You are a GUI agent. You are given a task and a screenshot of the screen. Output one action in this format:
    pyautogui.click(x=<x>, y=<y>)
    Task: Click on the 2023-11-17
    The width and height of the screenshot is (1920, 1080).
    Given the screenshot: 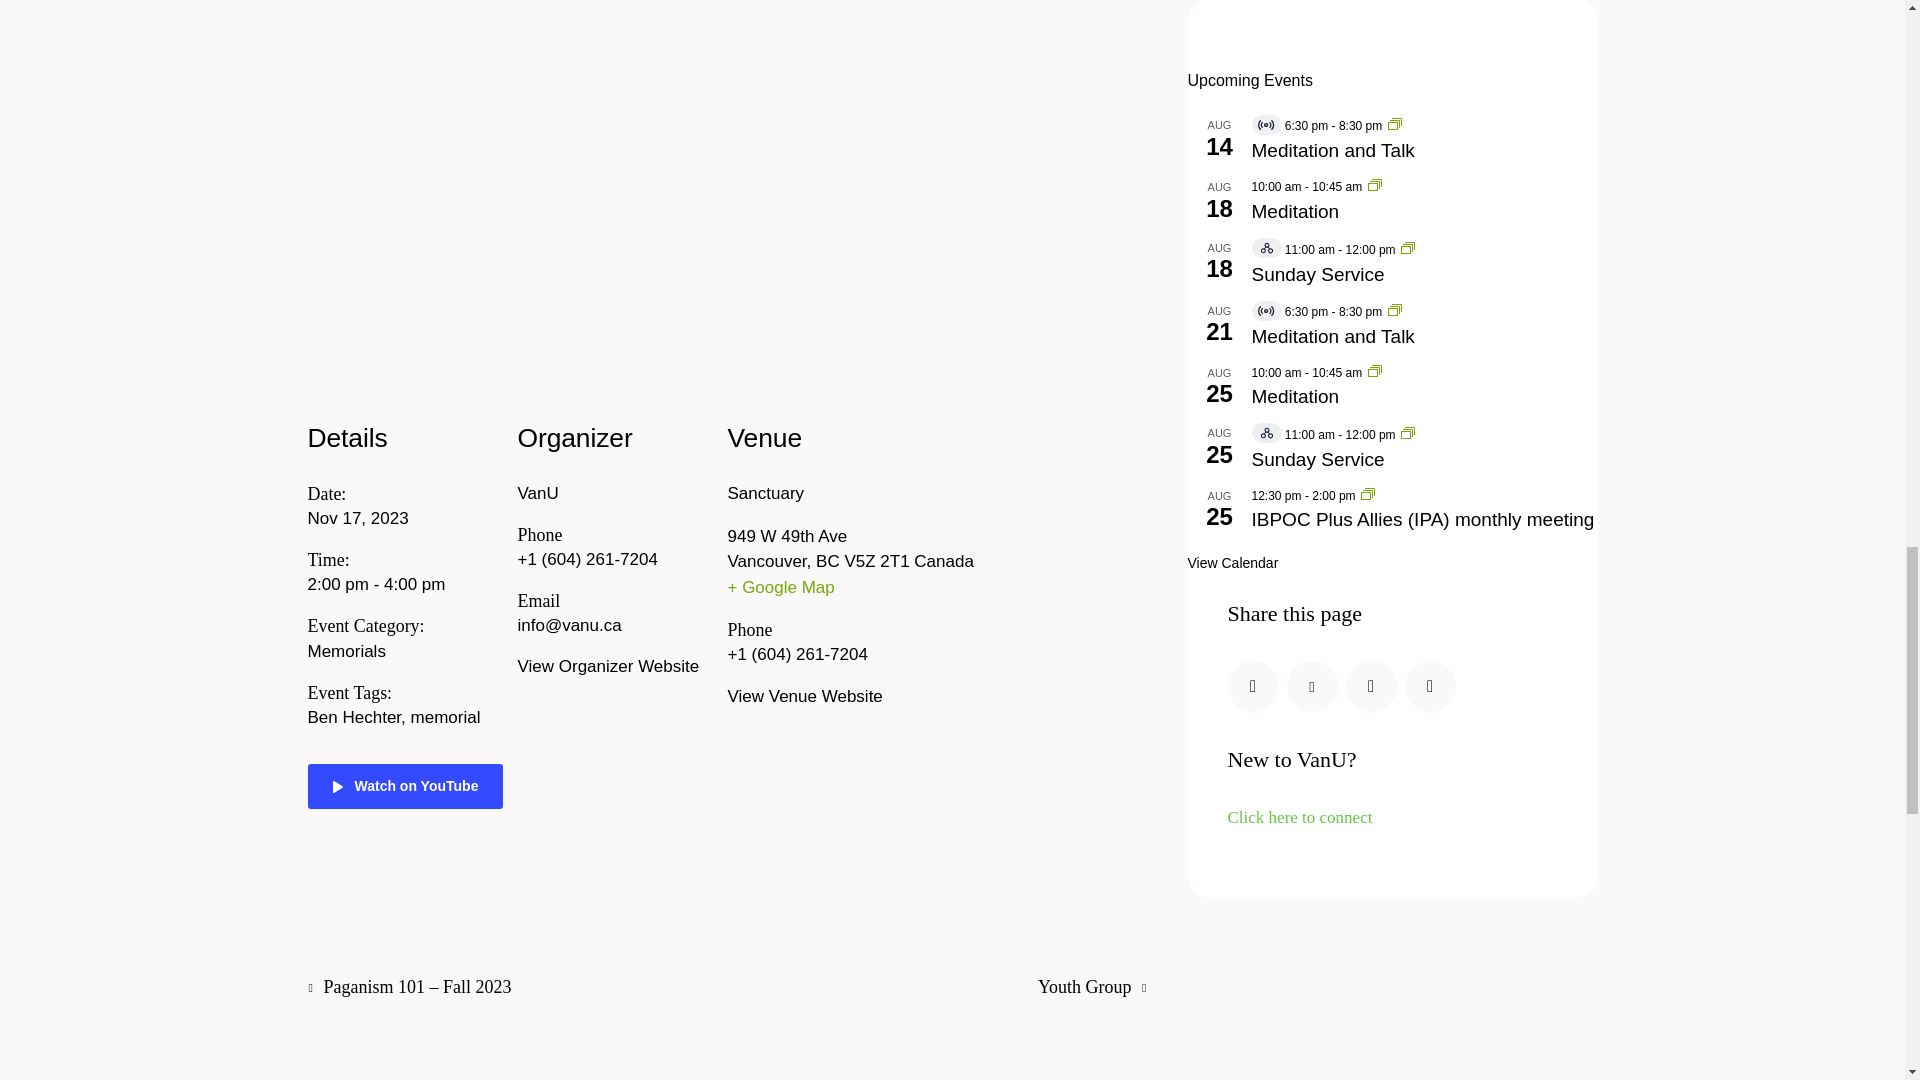 What is the action you would take?
    pyautogui.click(x=400, y=584)
    